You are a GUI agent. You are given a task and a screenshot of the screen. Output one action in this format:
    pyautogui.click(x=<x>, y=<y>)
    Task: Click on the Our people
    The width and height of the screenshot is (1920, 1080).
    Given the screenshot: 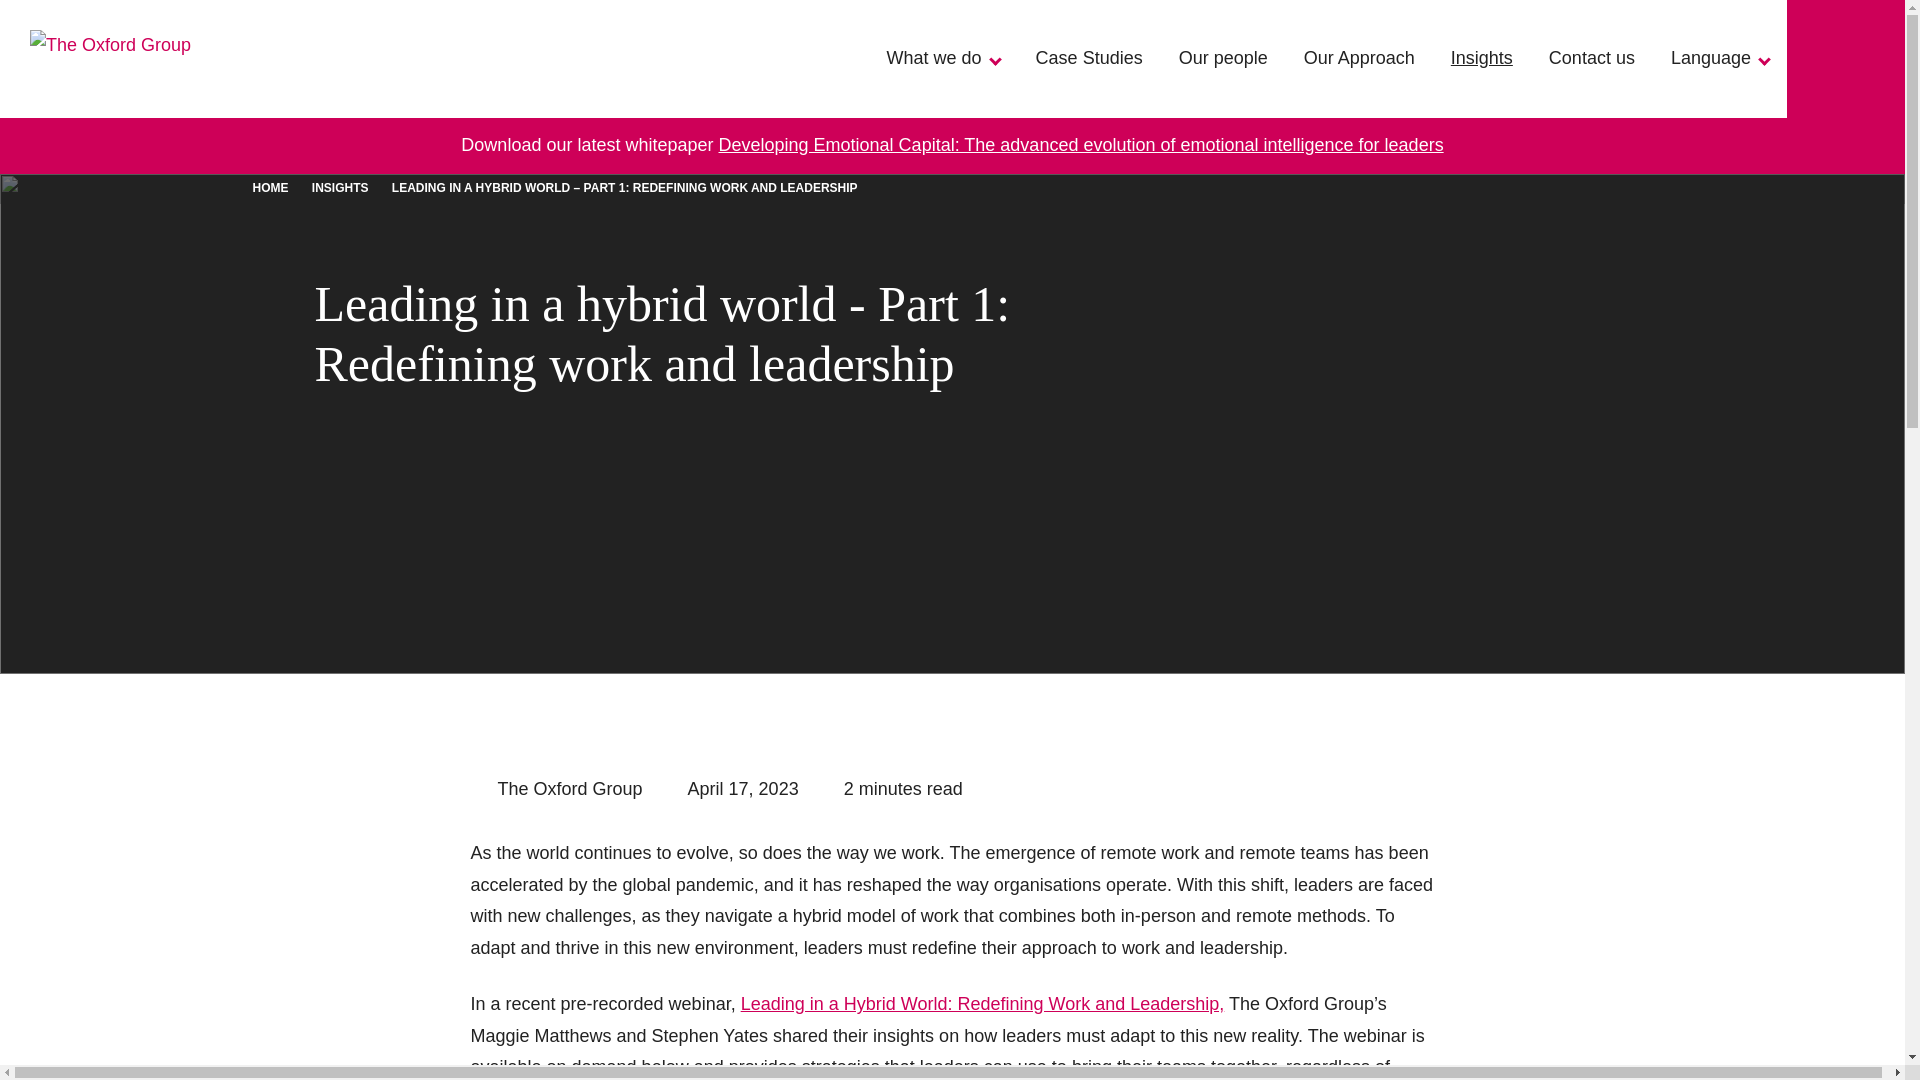 What is the action you would take?
    pyautogui.click(x=1224, y=58)
    